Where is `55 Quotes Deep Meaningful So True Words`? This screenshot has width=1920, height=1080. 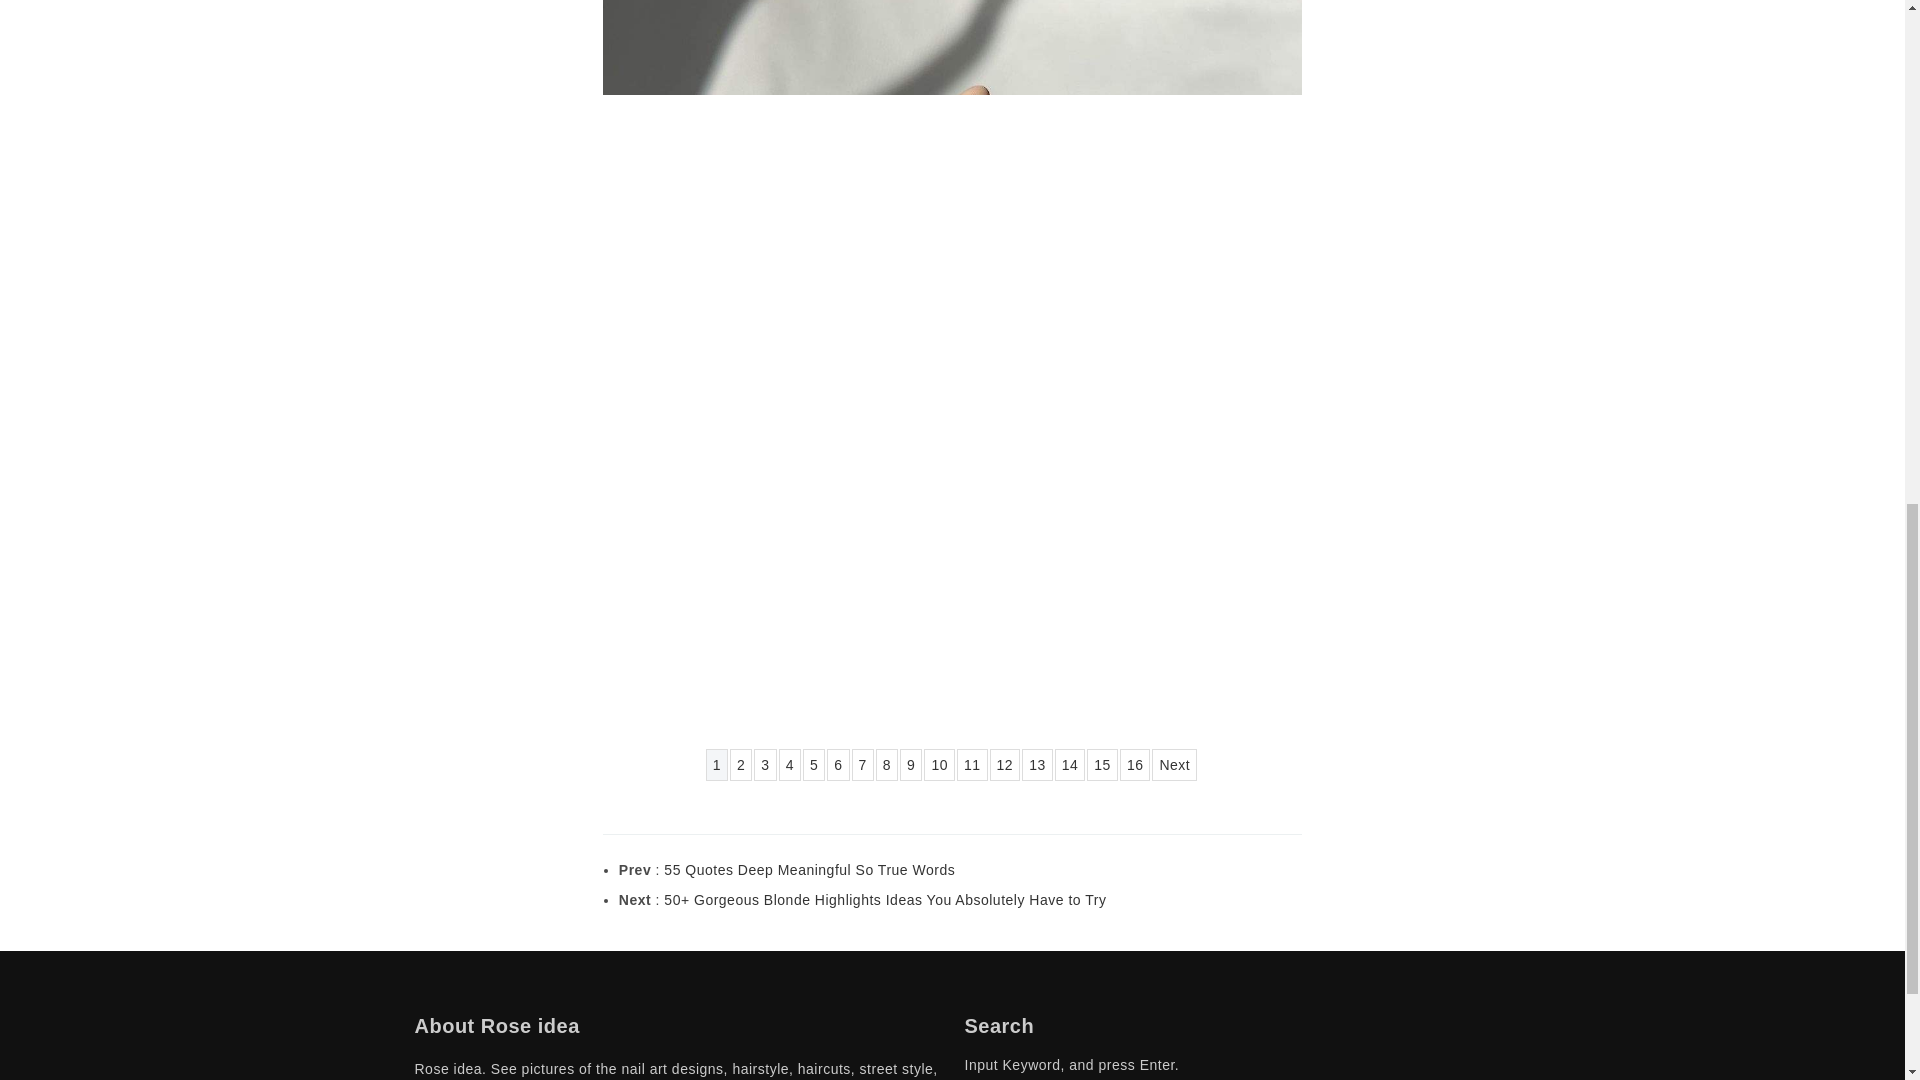
55 Quotes Deep Meaningful So True Words is located at coordinates (809, 870).